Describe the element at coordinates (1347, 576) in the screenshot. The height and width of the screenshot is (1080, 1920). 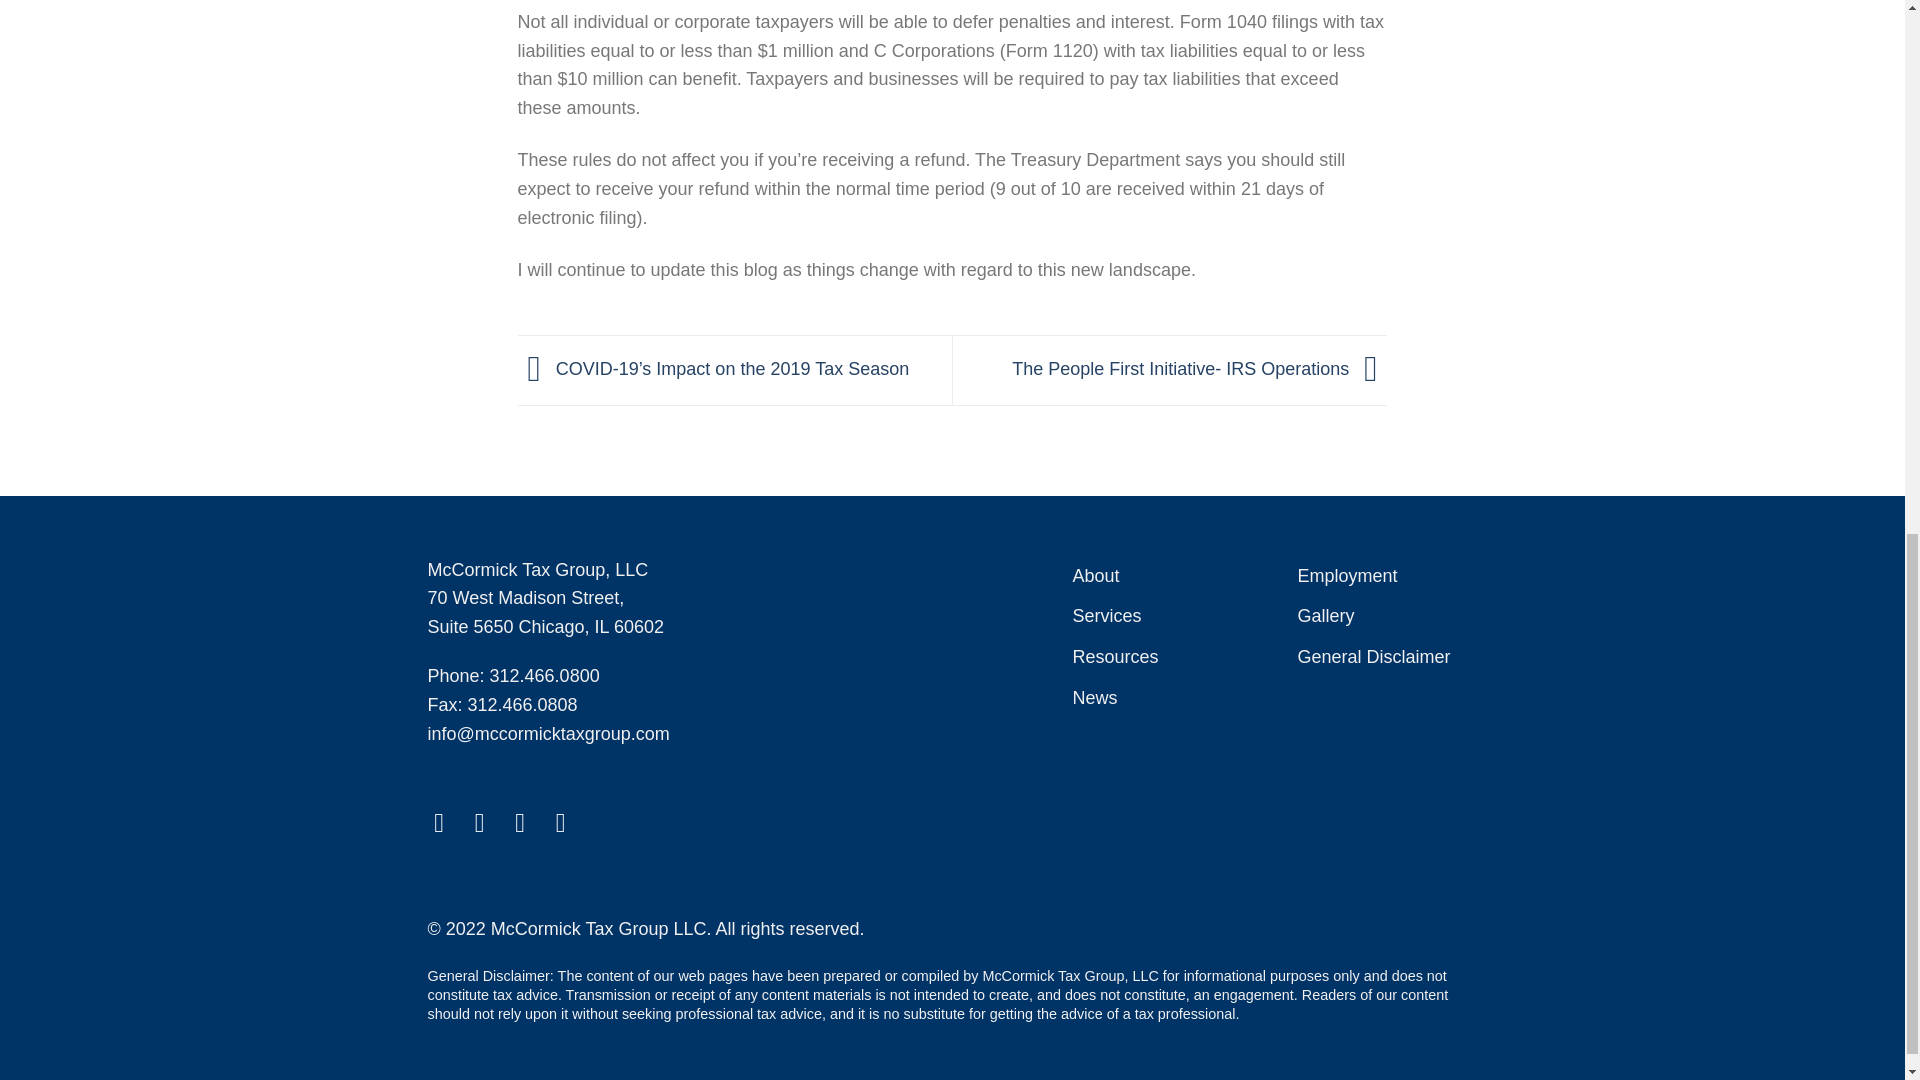
I see `Employment` at that location.